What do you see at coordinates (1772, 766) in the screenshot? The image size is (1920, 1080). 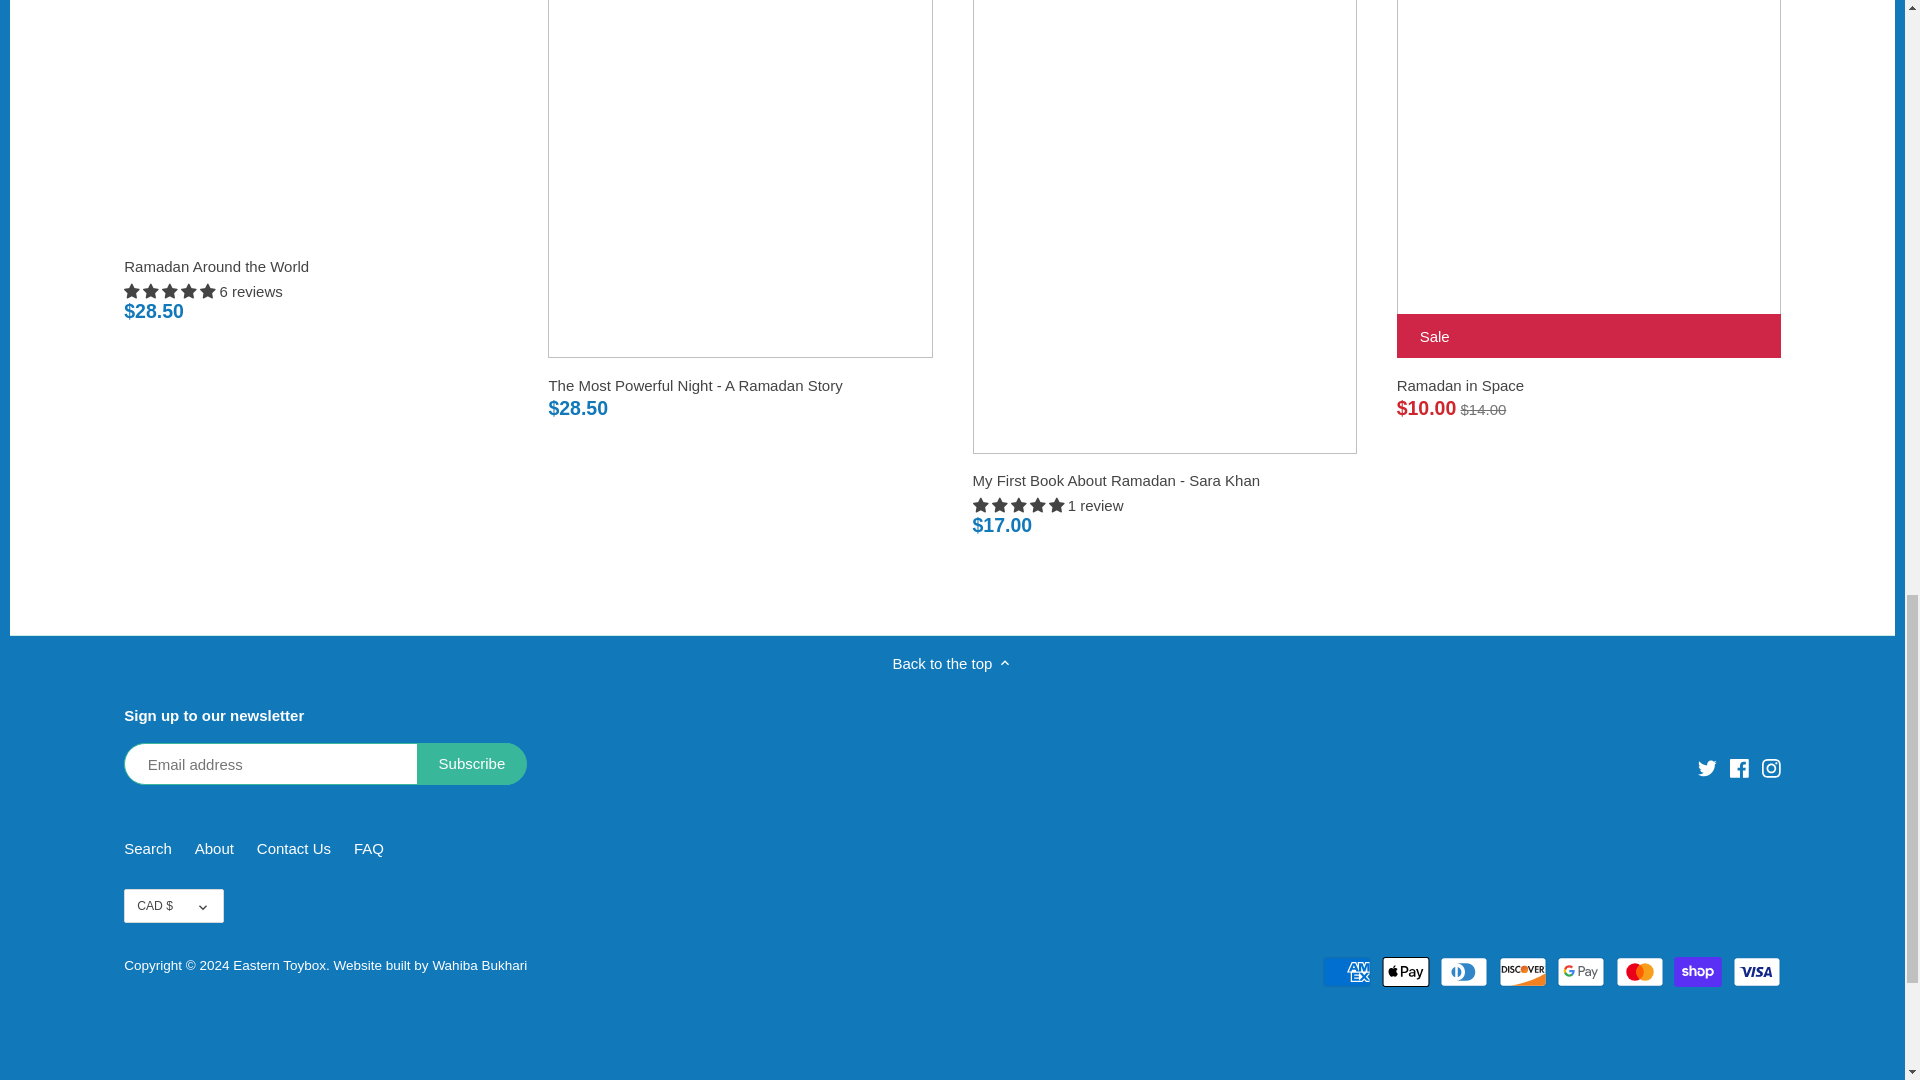 I see `Instagram` at bounding box center [1772, 766].